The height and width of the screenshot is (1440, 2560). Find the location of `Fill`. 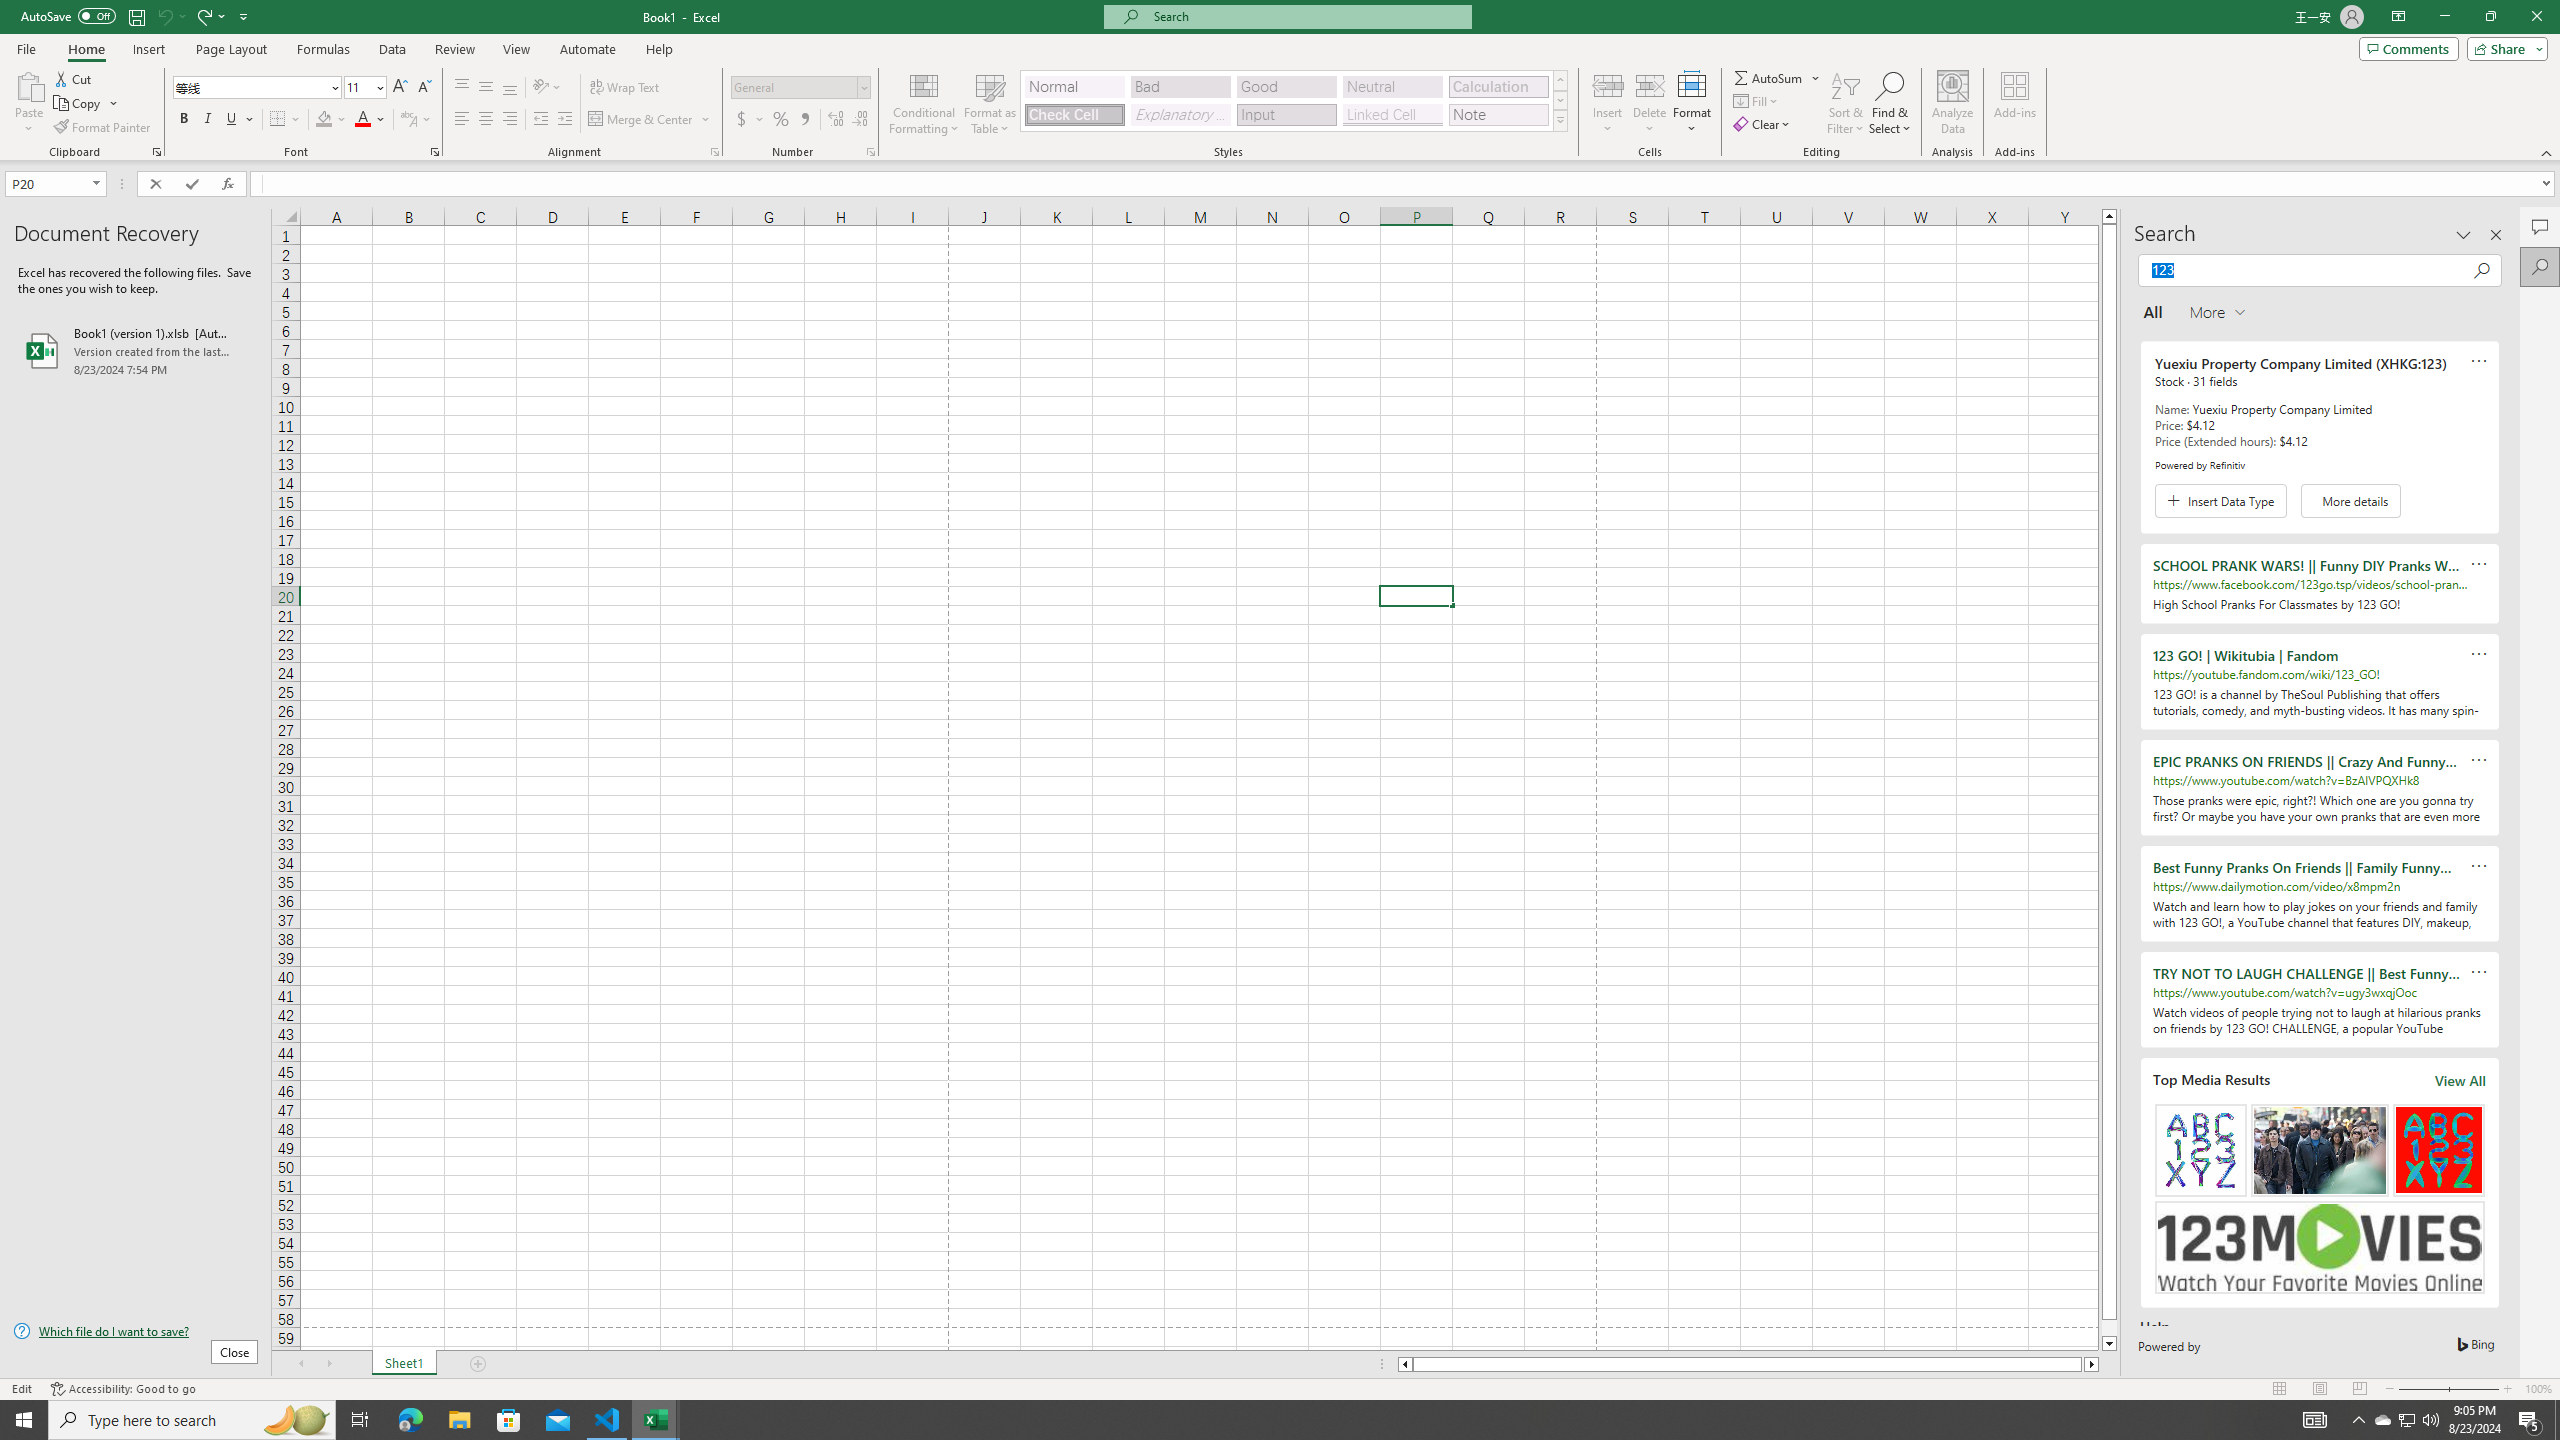

Fill is located at coordinates (1757, 100).